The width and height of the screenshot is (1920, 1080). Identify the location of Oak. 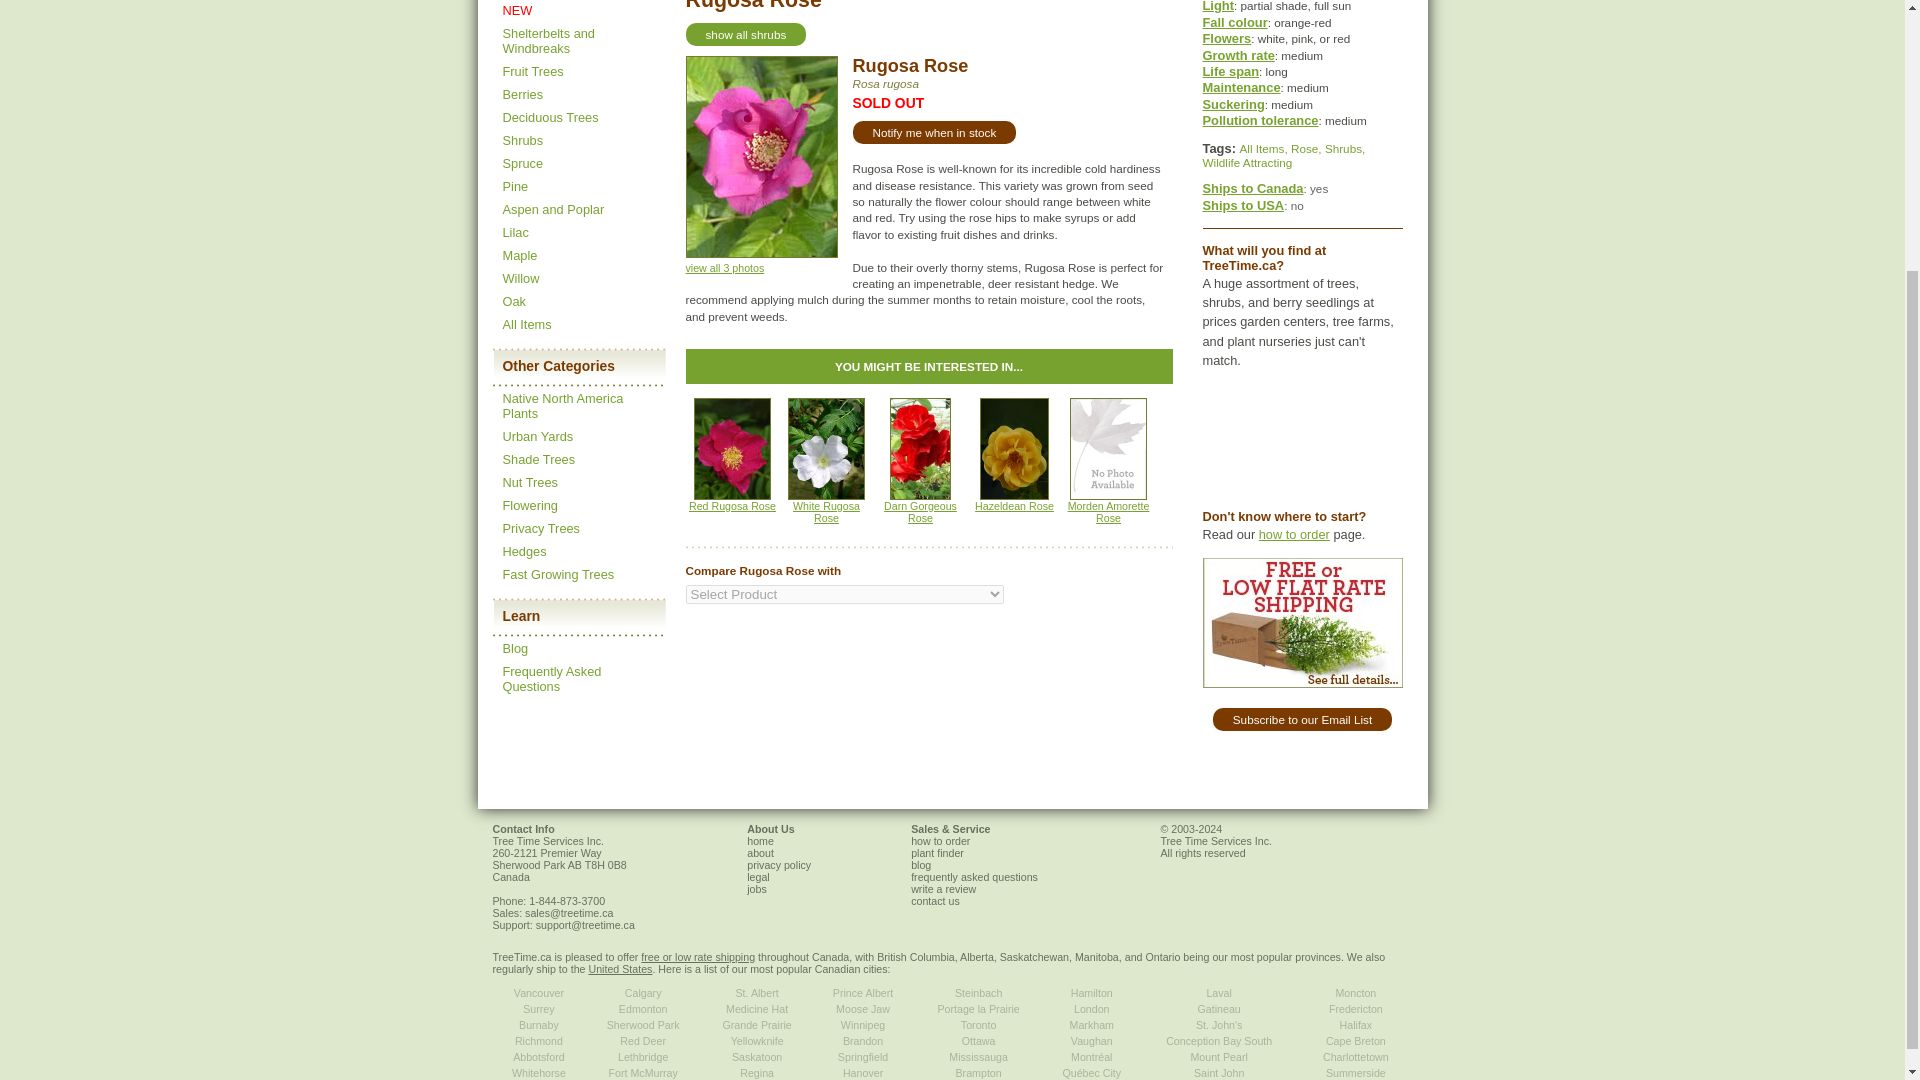
(512, 300).